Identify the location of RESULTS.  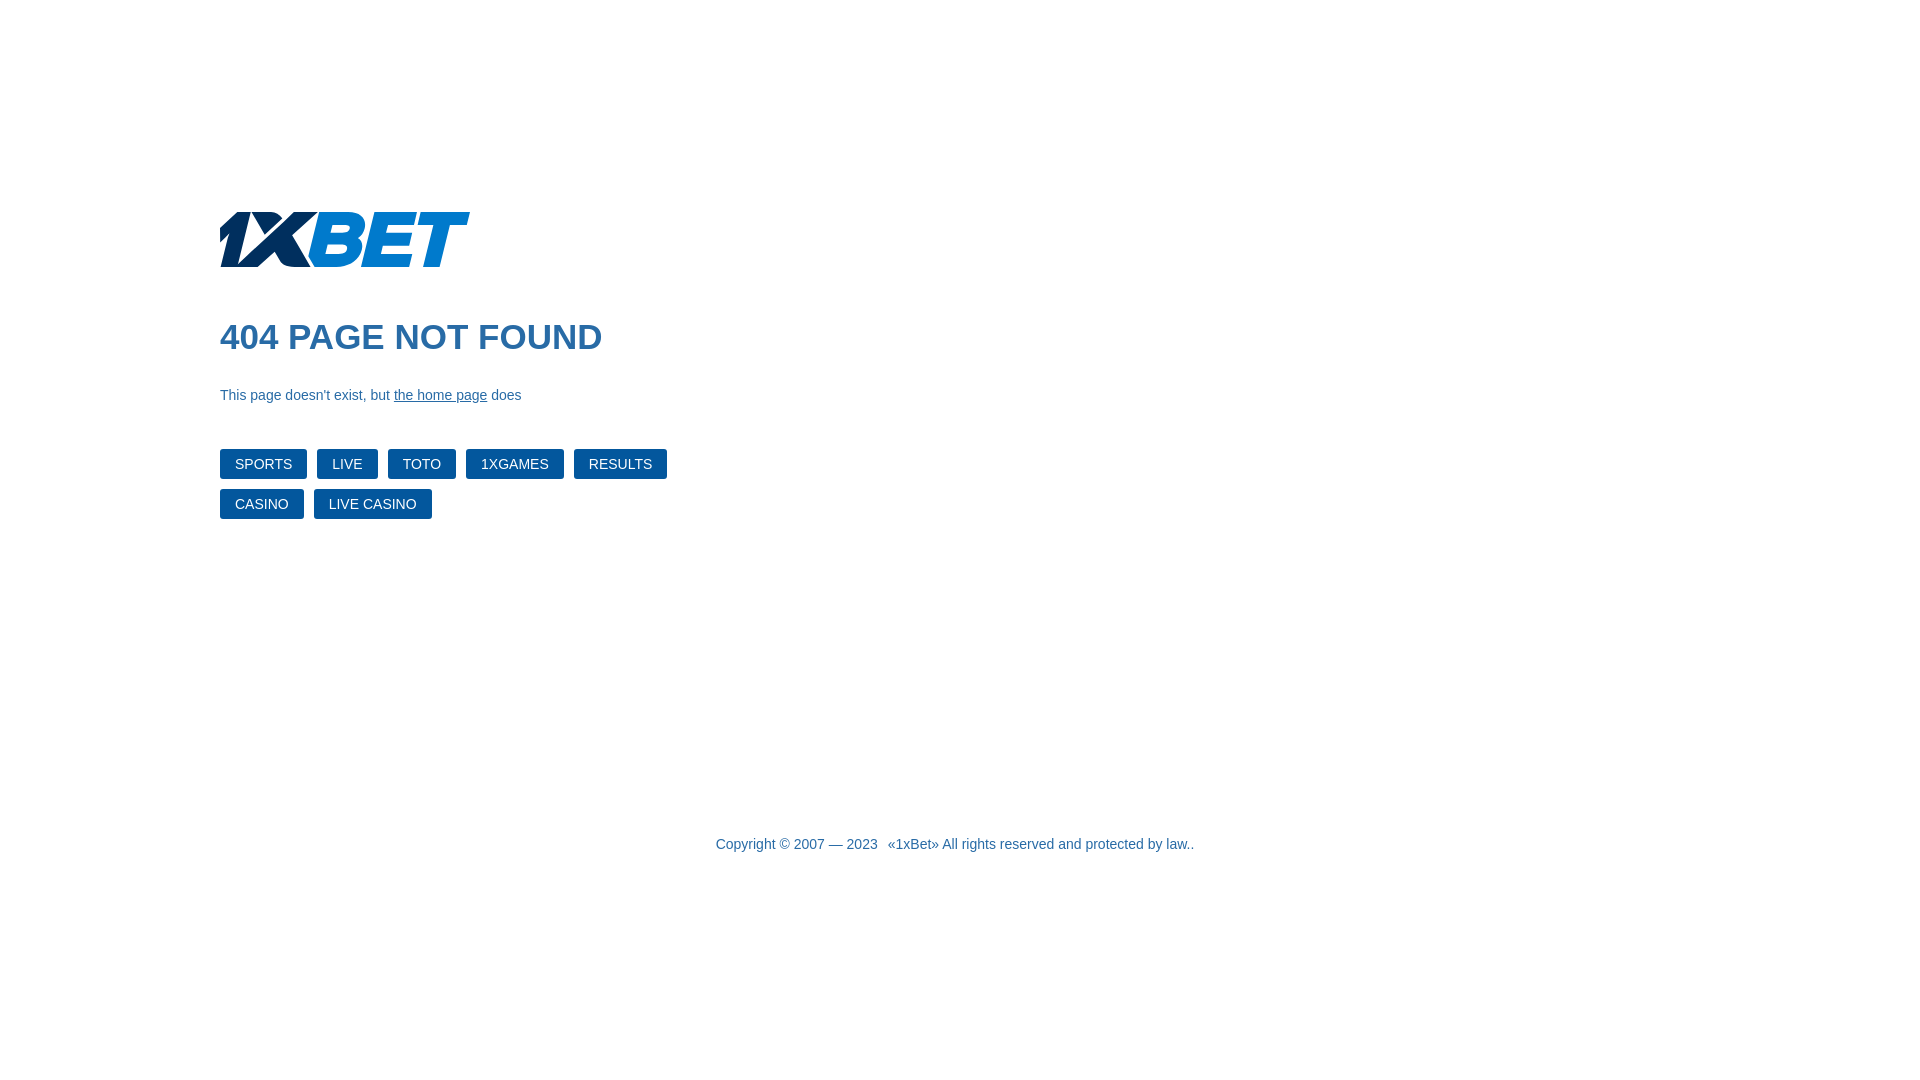
(621, 464).